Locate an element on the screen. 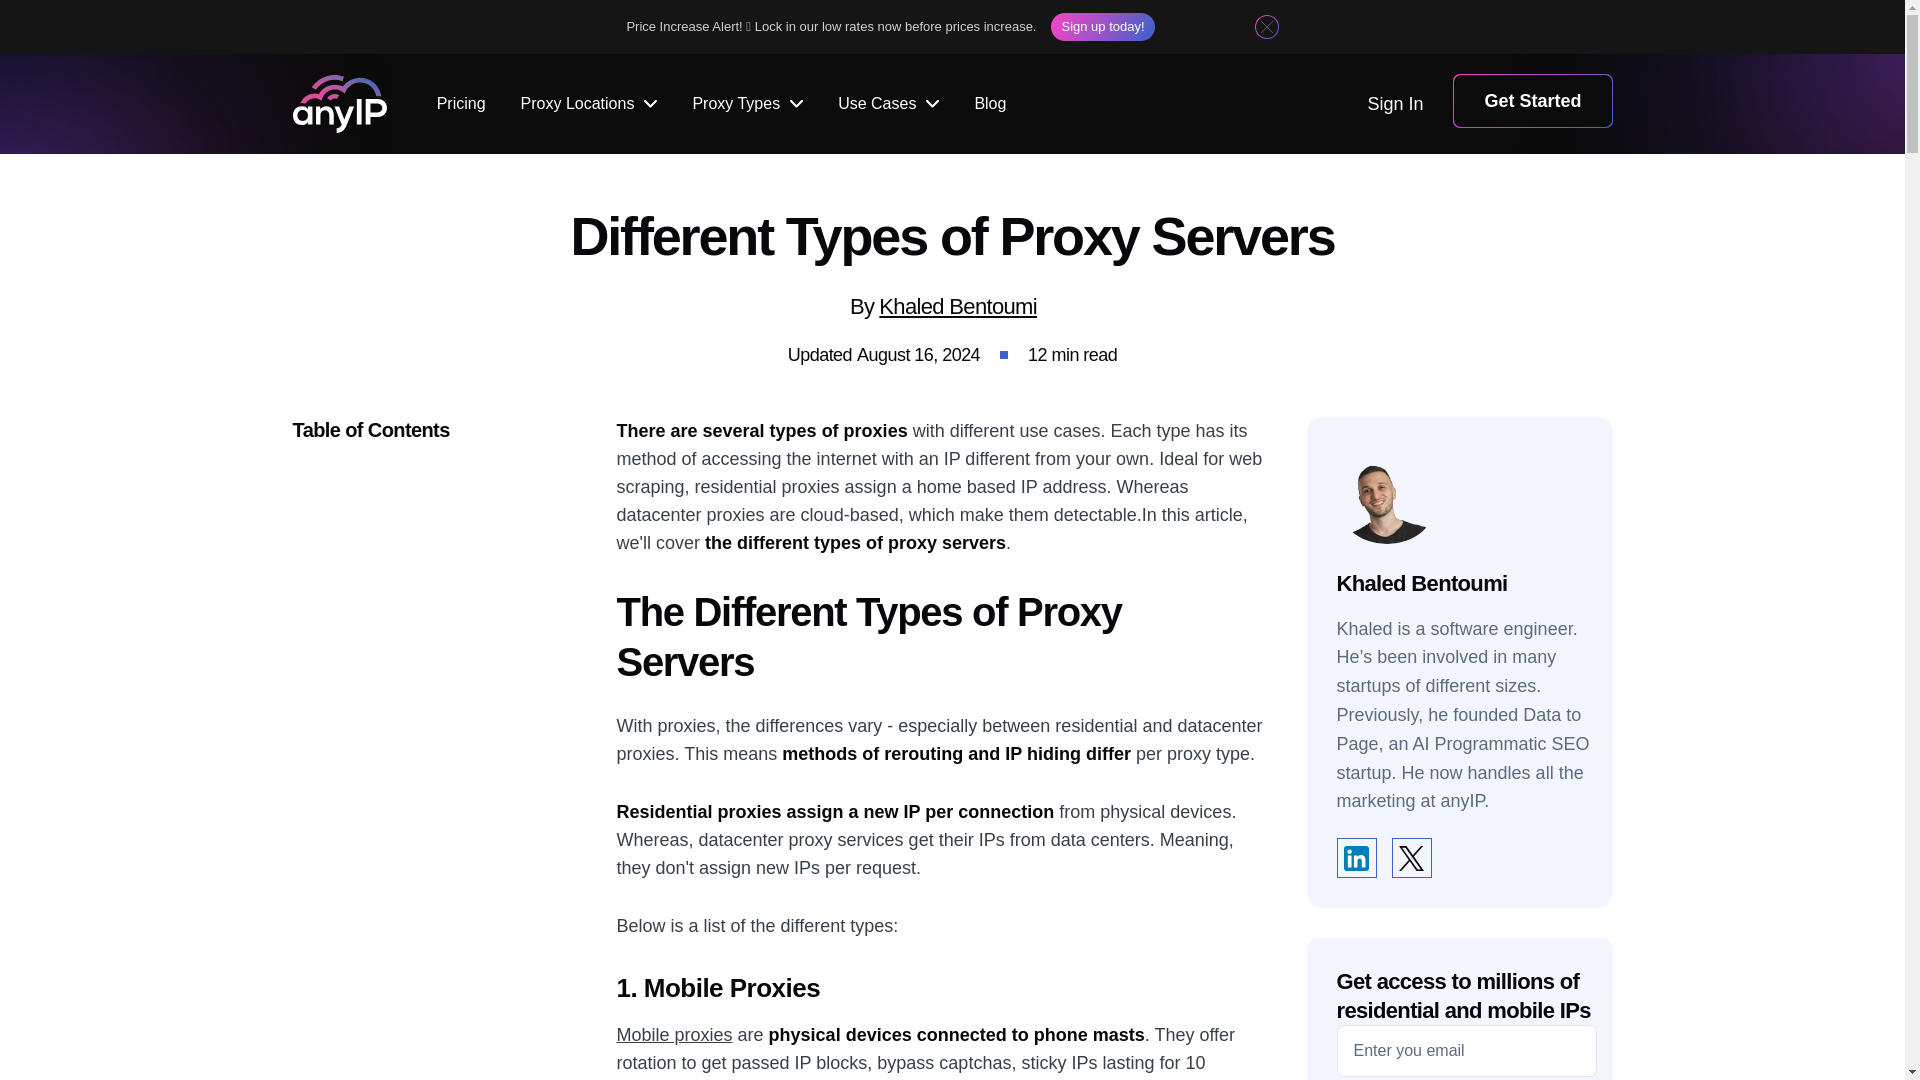  Sign up today! is located at coordinates (1102, 26).